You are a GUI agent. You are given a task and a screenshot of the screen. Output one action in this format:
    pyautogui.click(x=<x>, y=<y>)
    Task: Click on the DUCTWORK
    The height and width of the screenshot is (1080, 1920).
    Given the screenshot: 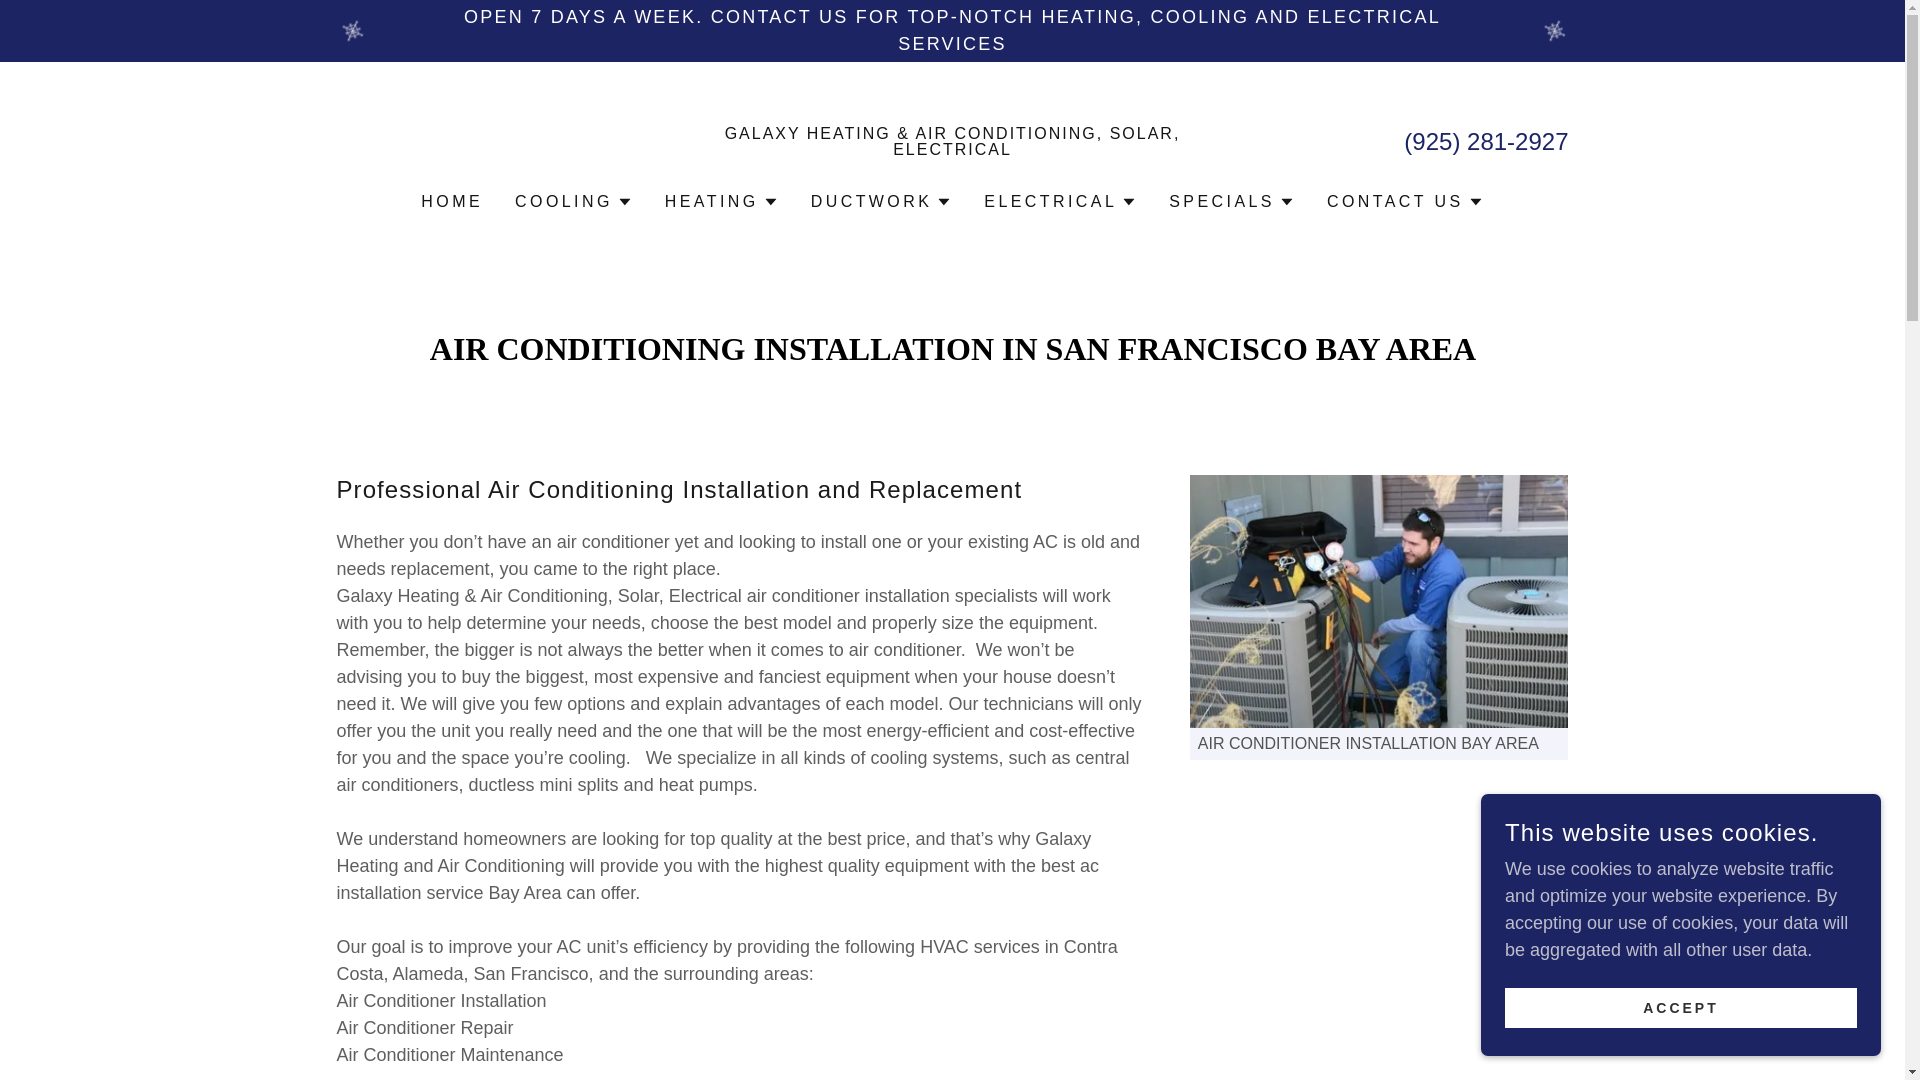 What is the action you would take?
    pyautogui.click(x=881, y=202)
    